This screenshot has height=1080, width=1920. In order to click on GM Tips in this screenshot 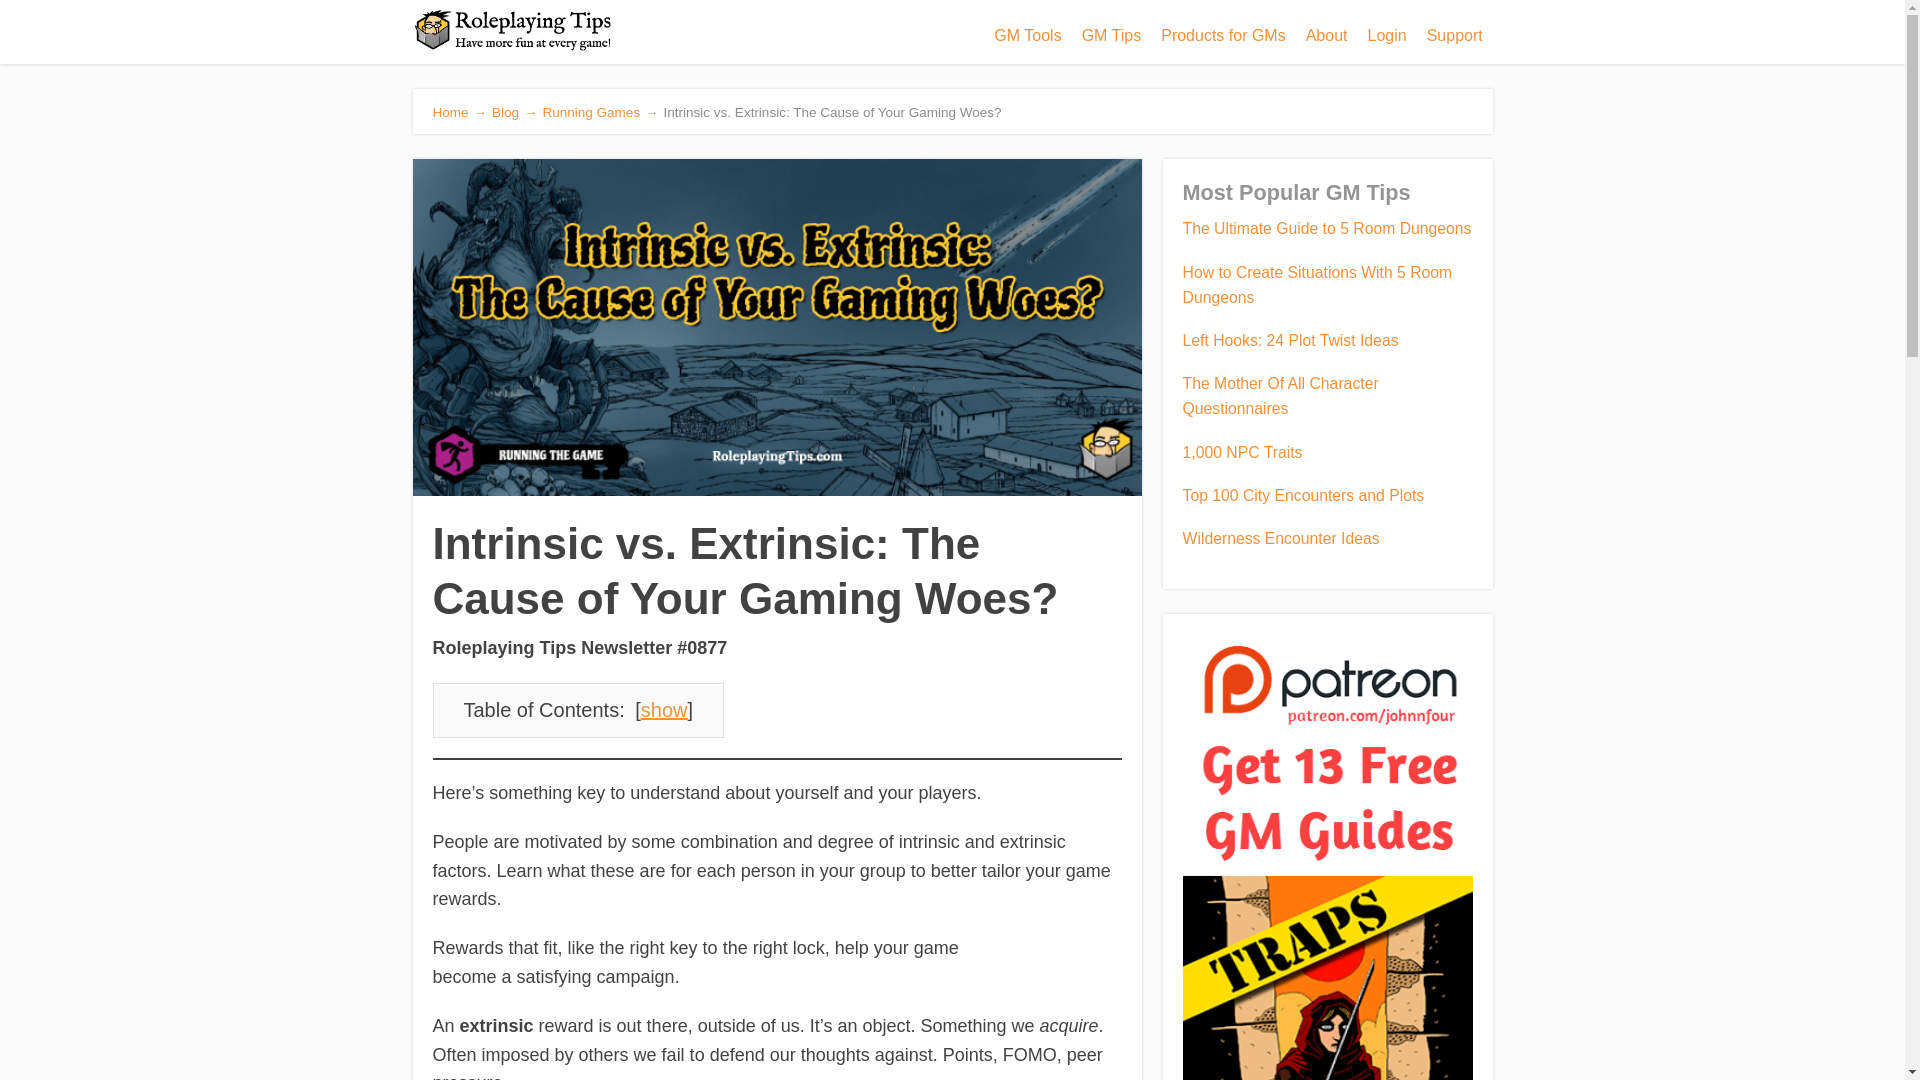, I will do `click(1112, 36)`.